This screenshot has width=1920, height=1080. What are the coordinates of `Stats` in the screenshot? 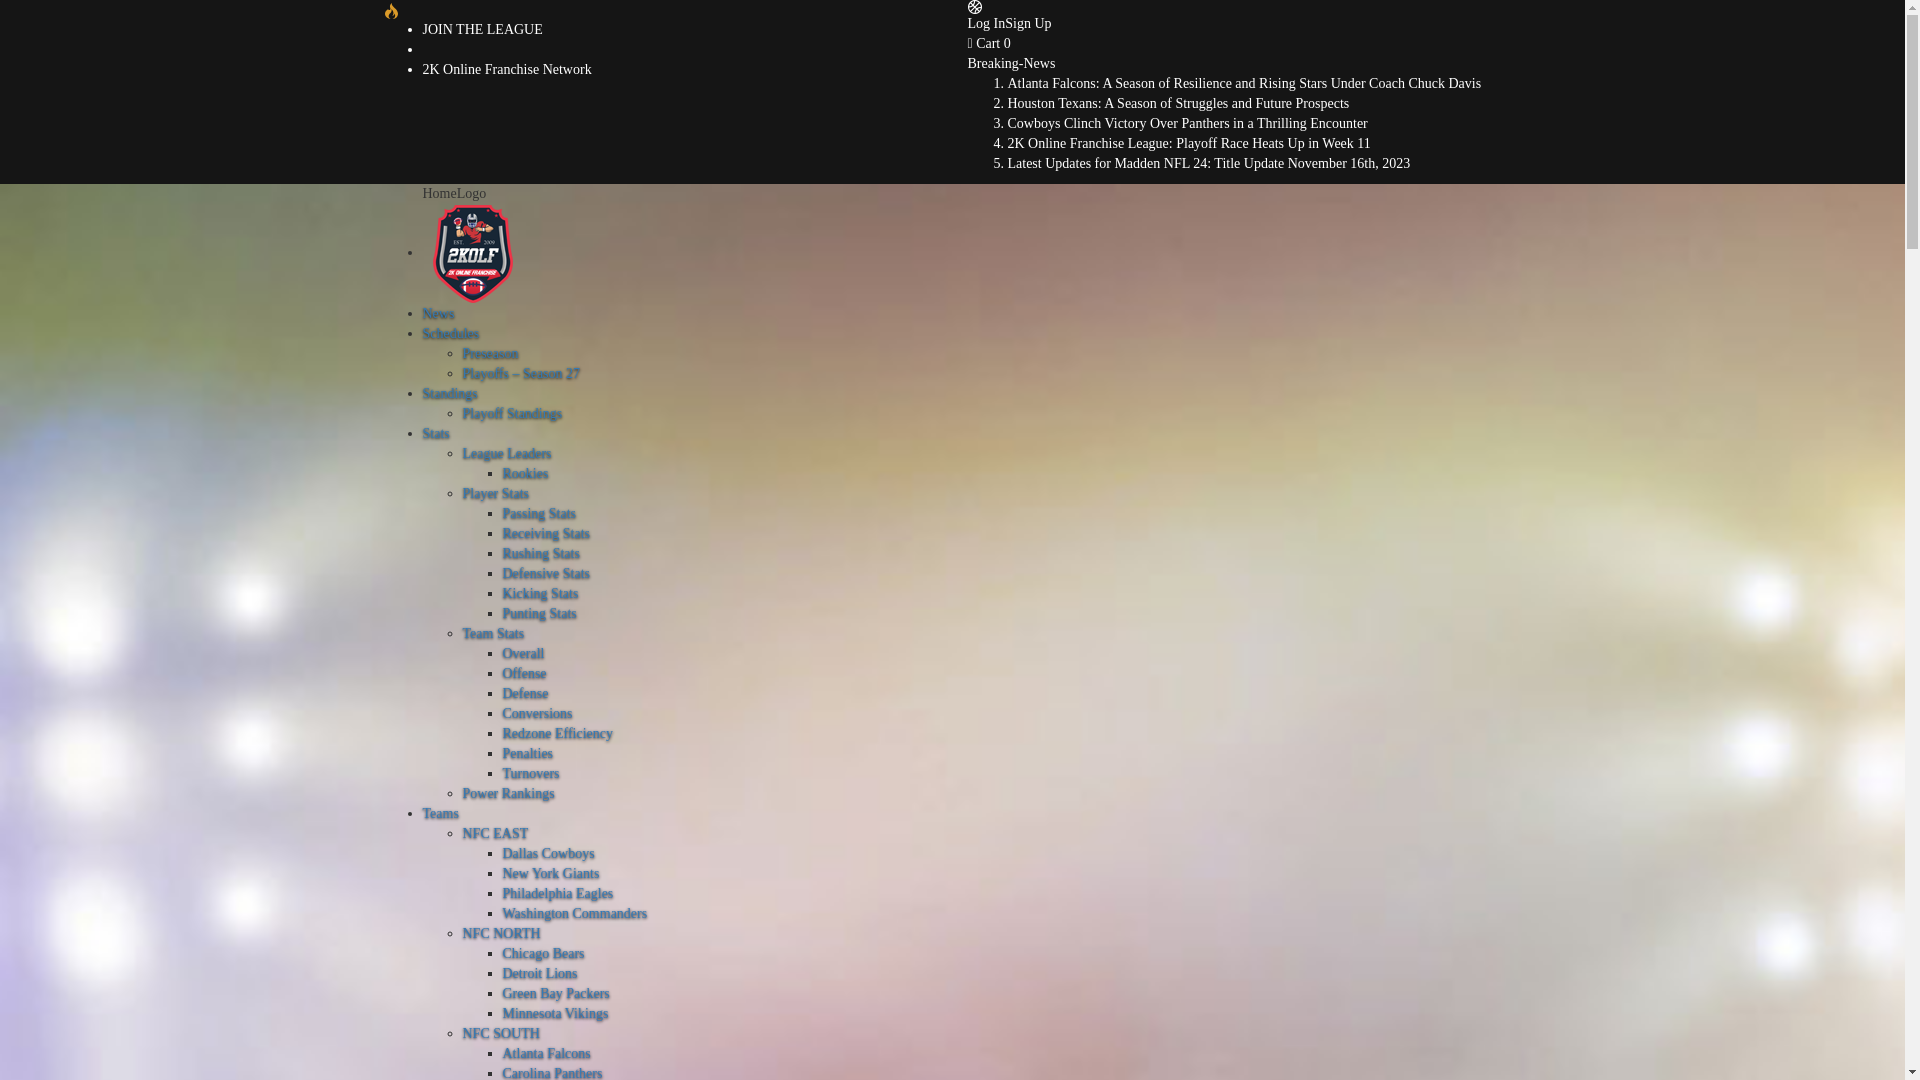 It's located at (436, 434).